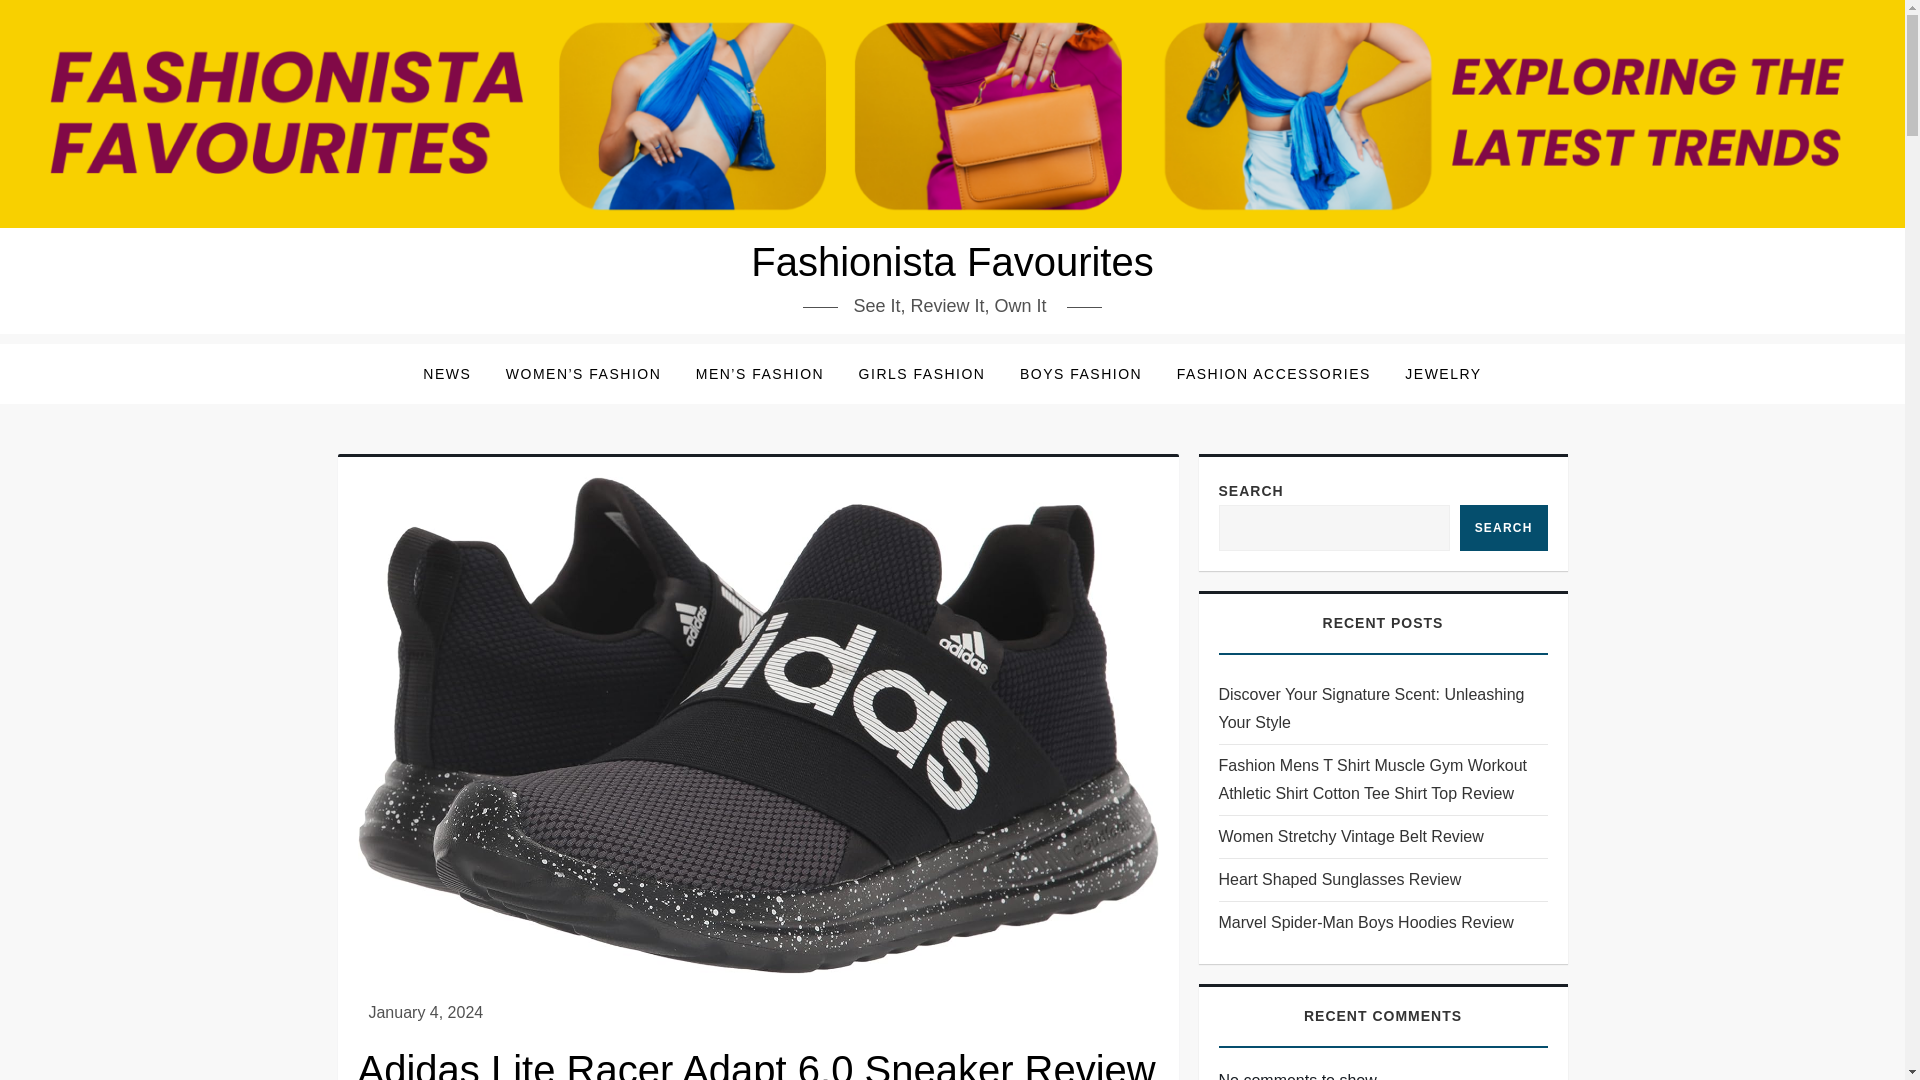  Describe the element at coordinates (922, 374) in the screenshot. I see `GIRLS FASHION` at that location.